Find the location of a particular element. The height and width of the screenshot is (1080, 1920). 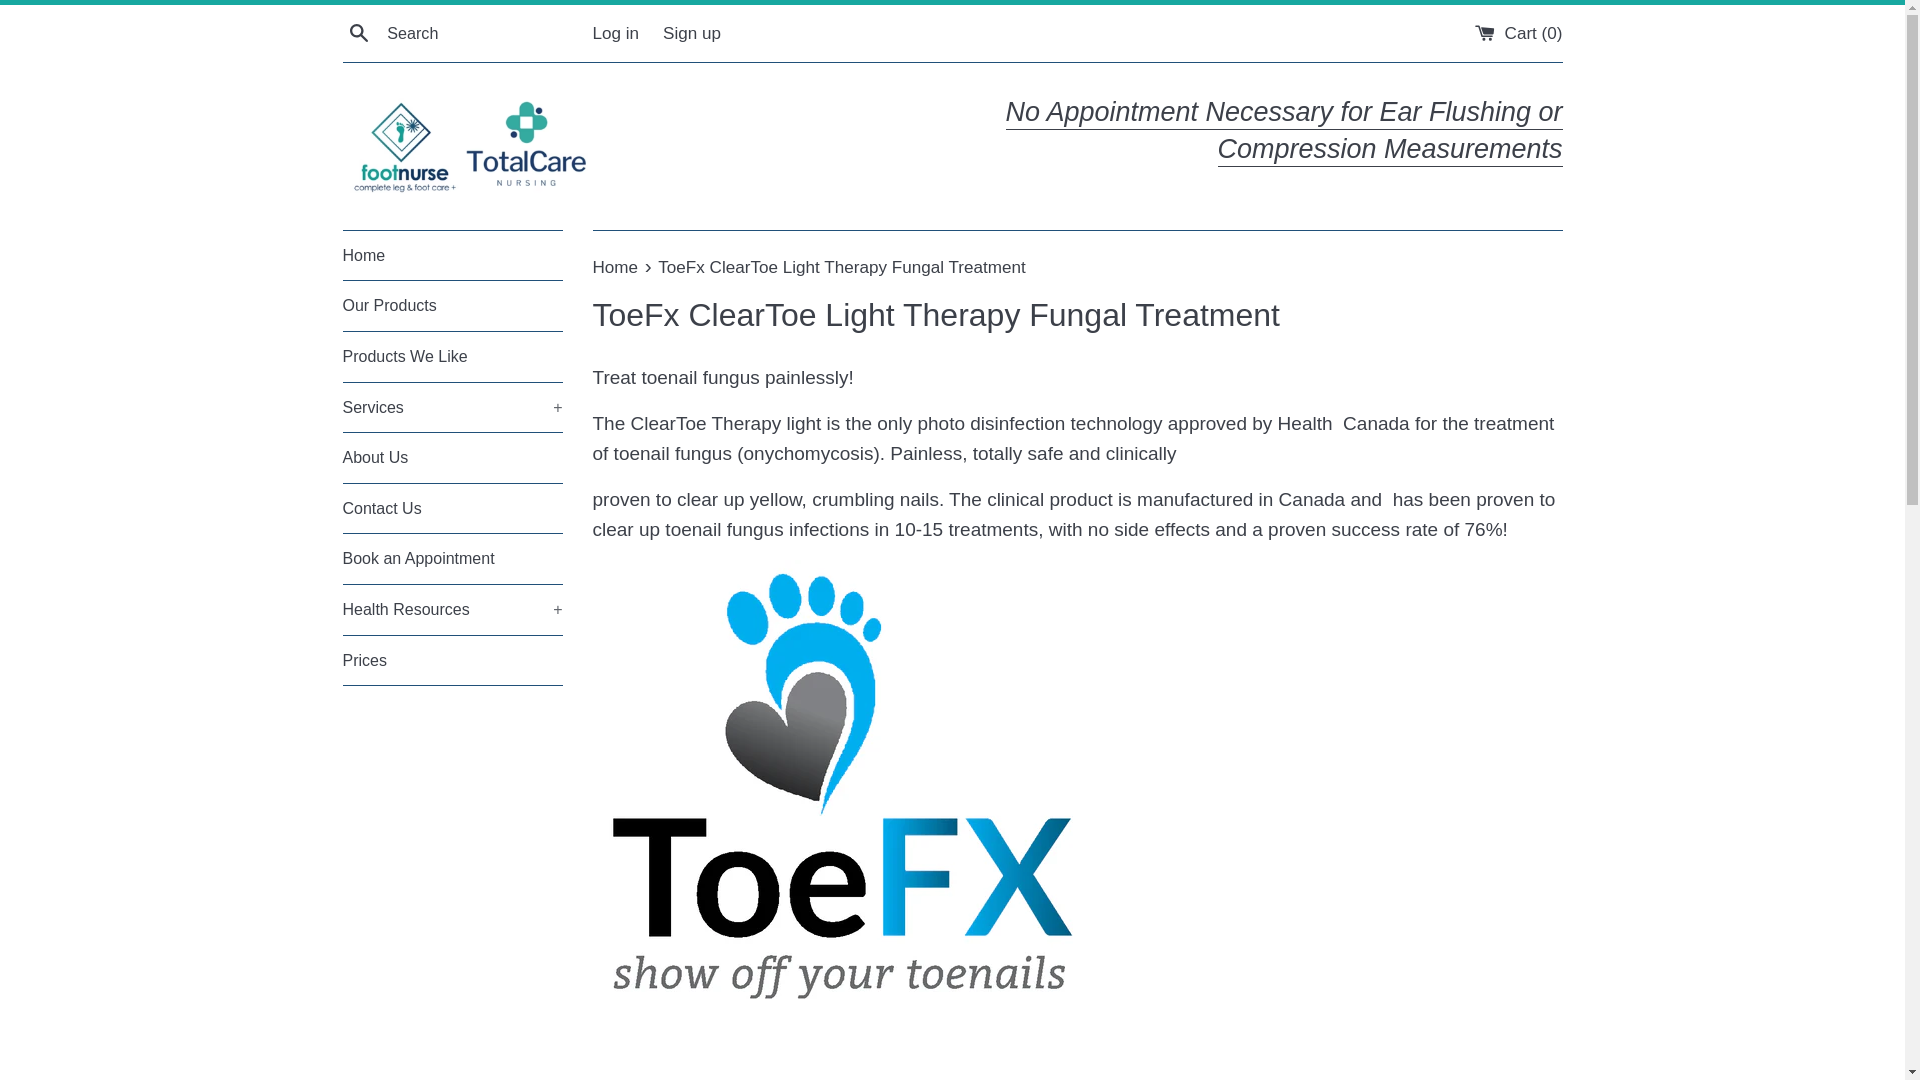

Products We Like is located at coordinates (452, 356).